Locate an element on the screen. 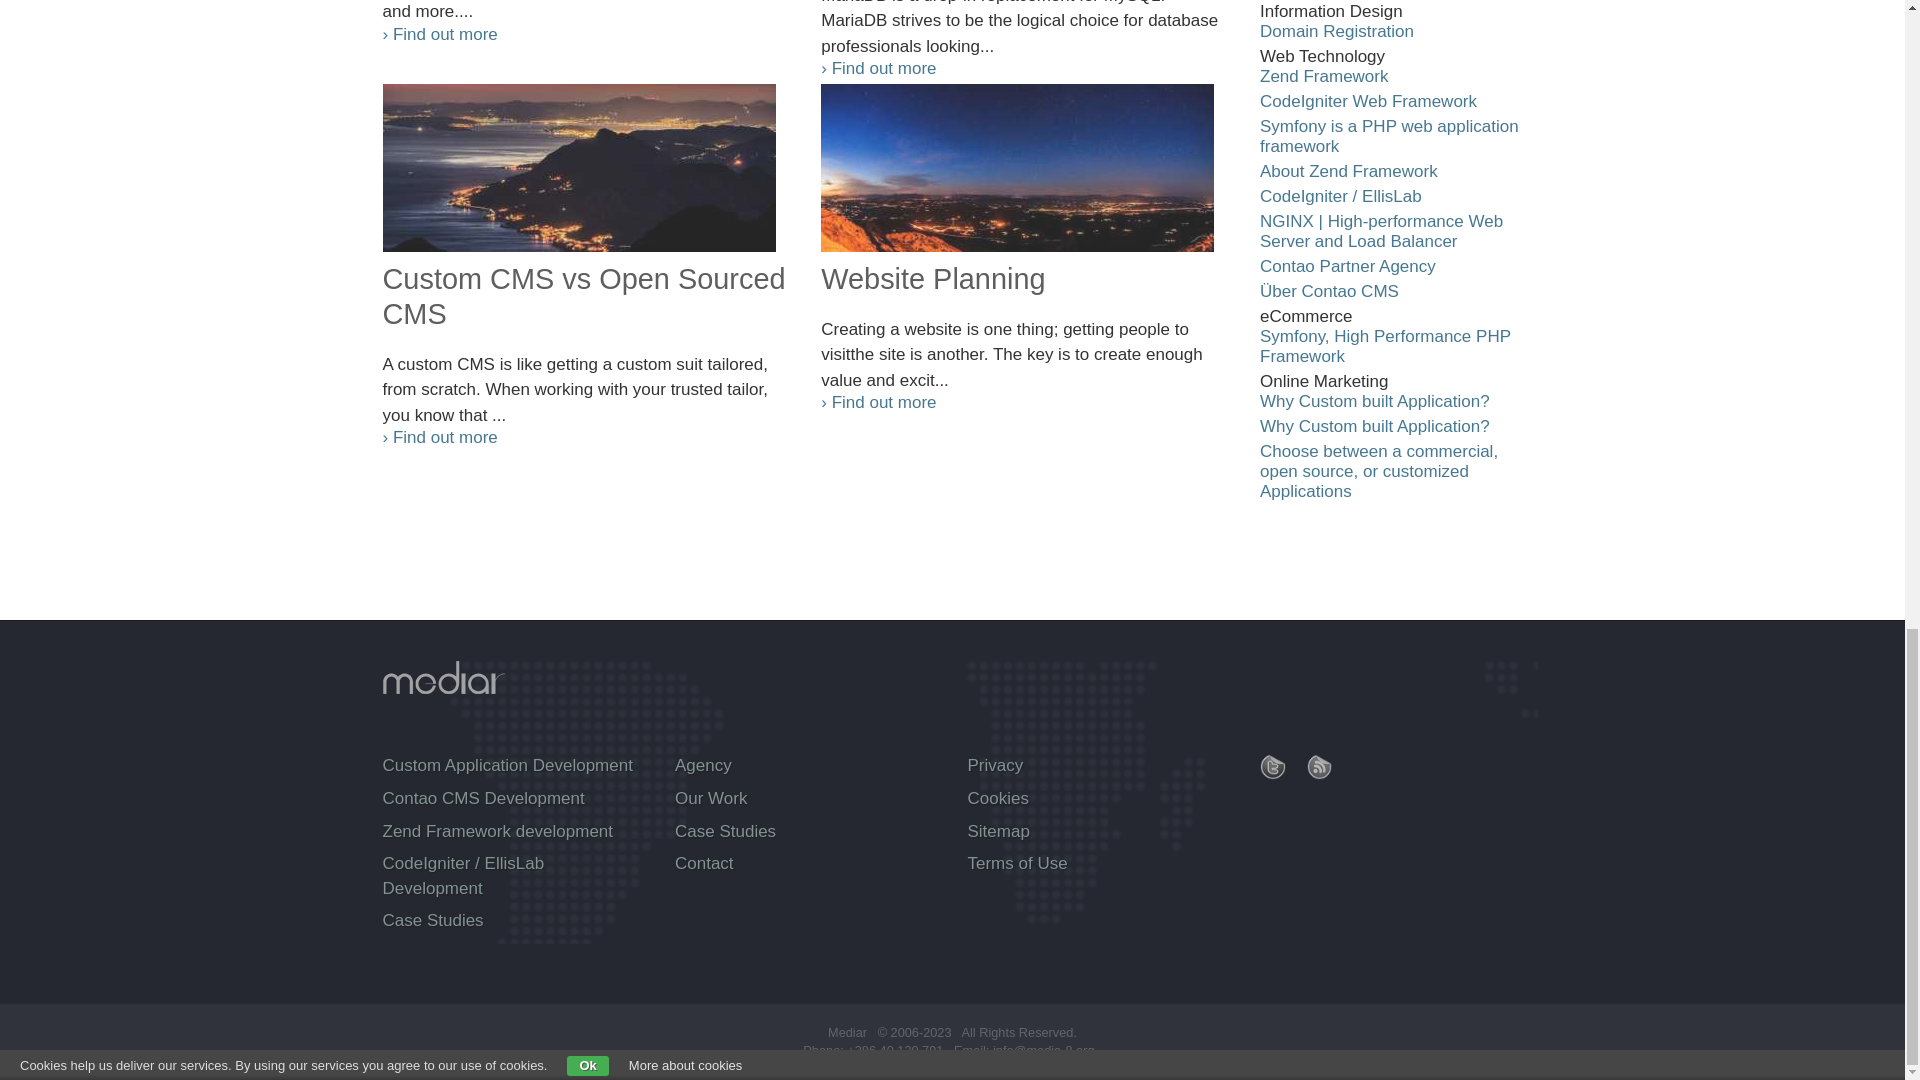 This screenshot has width=1920, height=1080. Find out more about Website Planning is located at coordinates (1026, 168).